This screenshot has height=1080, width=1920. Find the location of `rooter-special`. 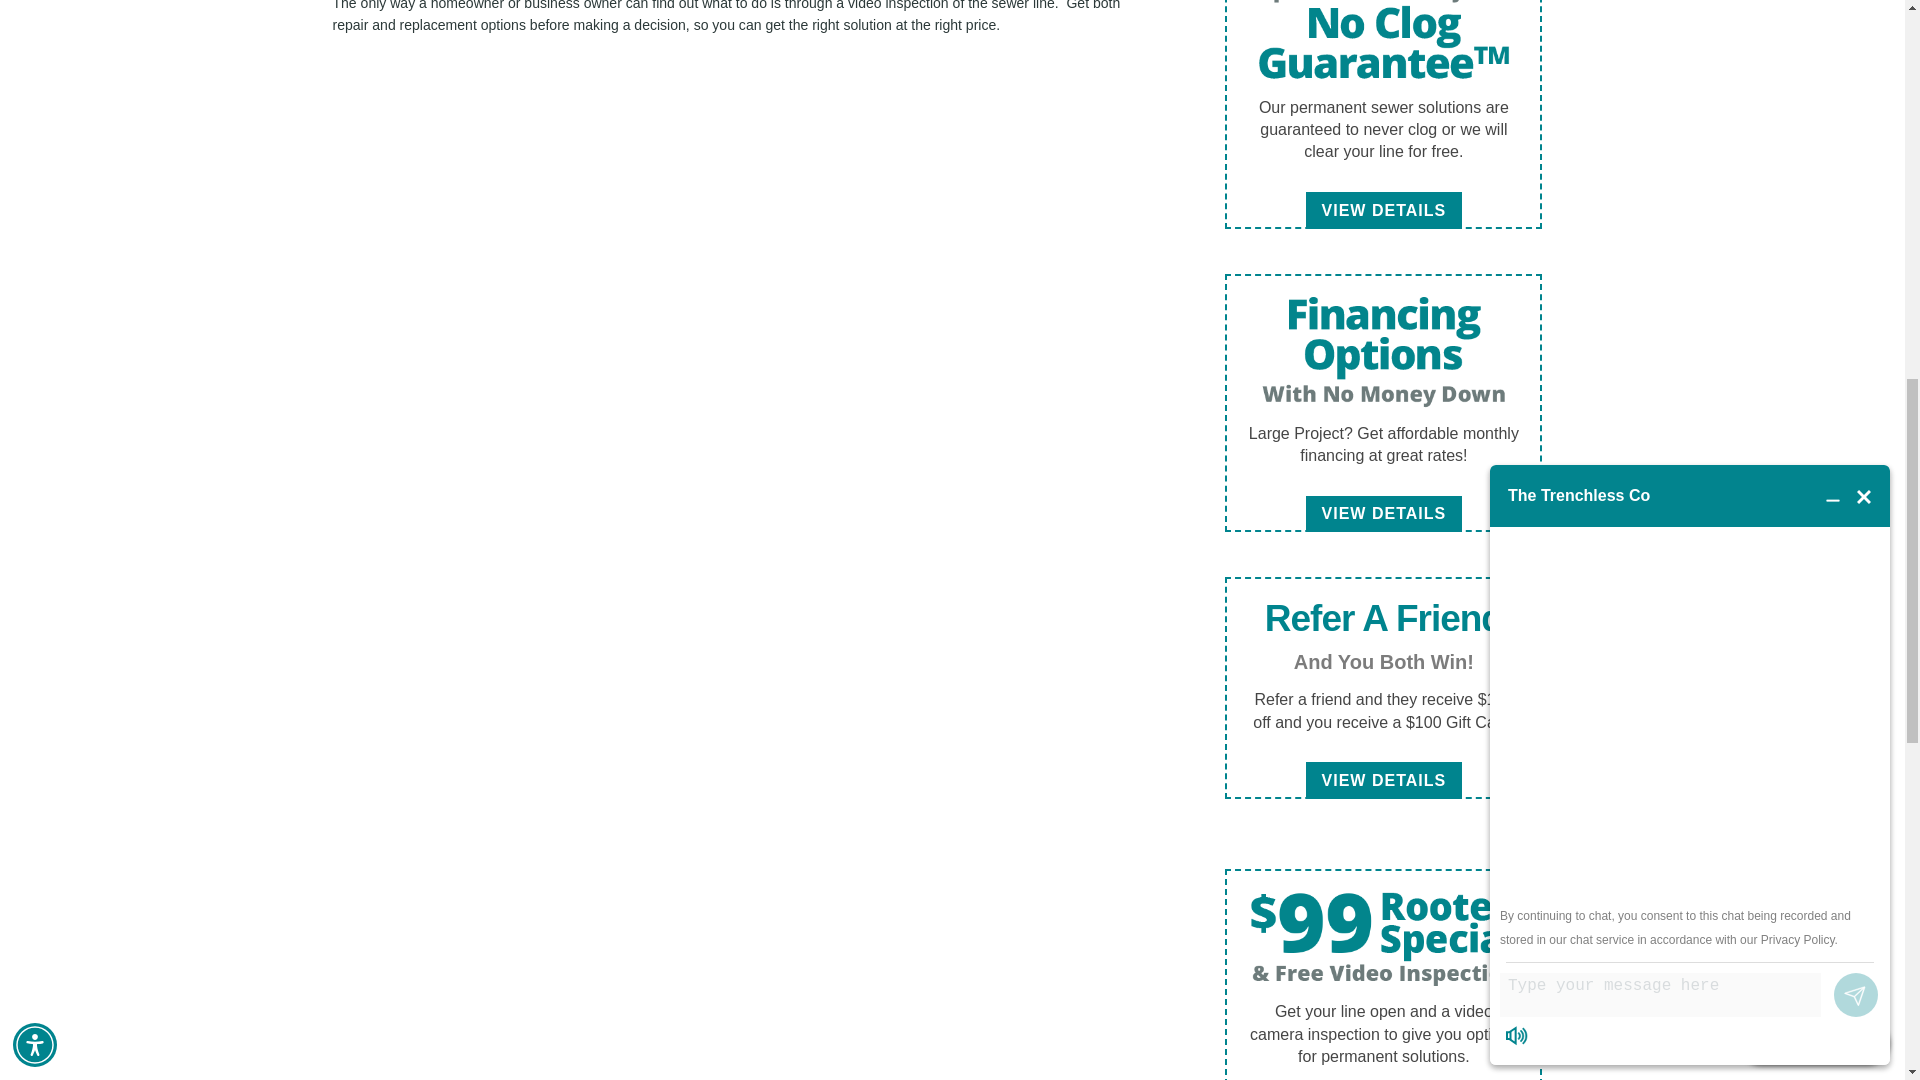

rooter-special is located at coordinates (1383, 352).